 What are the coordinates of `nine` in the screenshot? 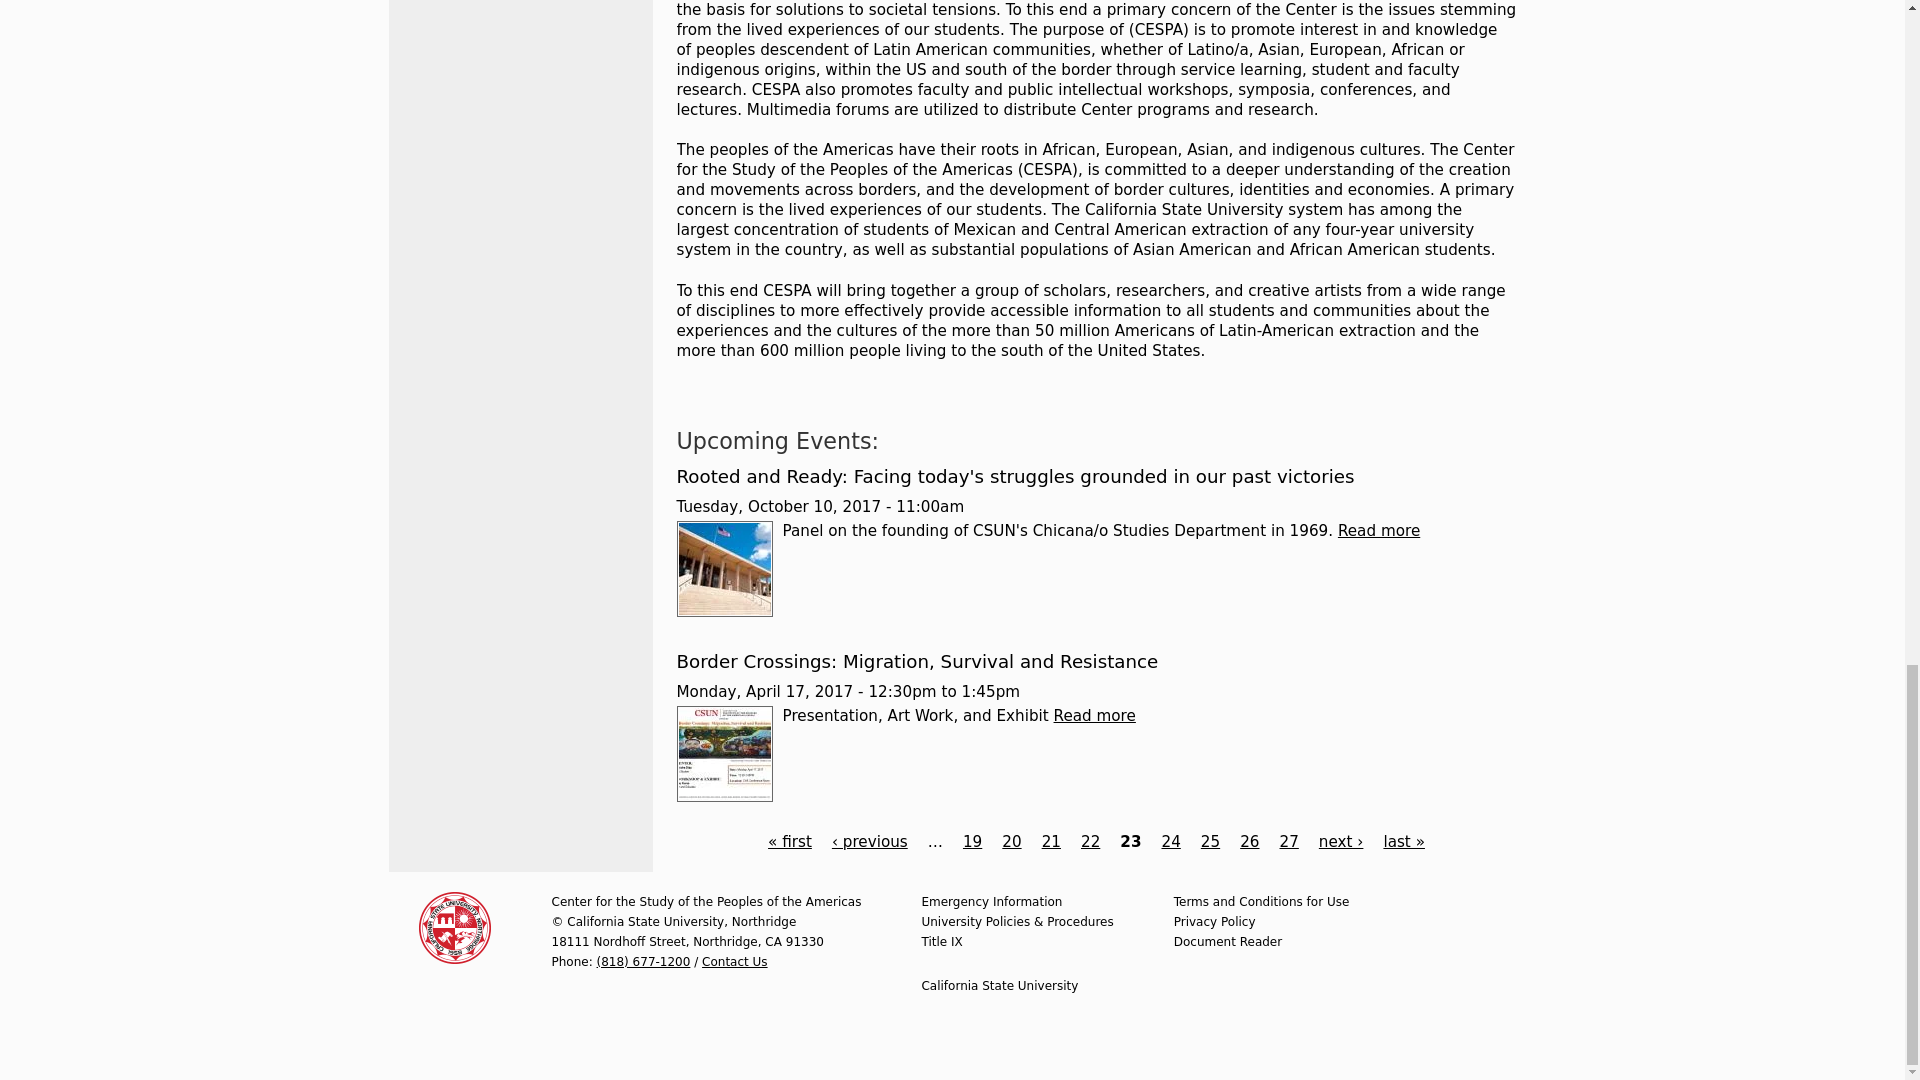 It's located at (956, 942).